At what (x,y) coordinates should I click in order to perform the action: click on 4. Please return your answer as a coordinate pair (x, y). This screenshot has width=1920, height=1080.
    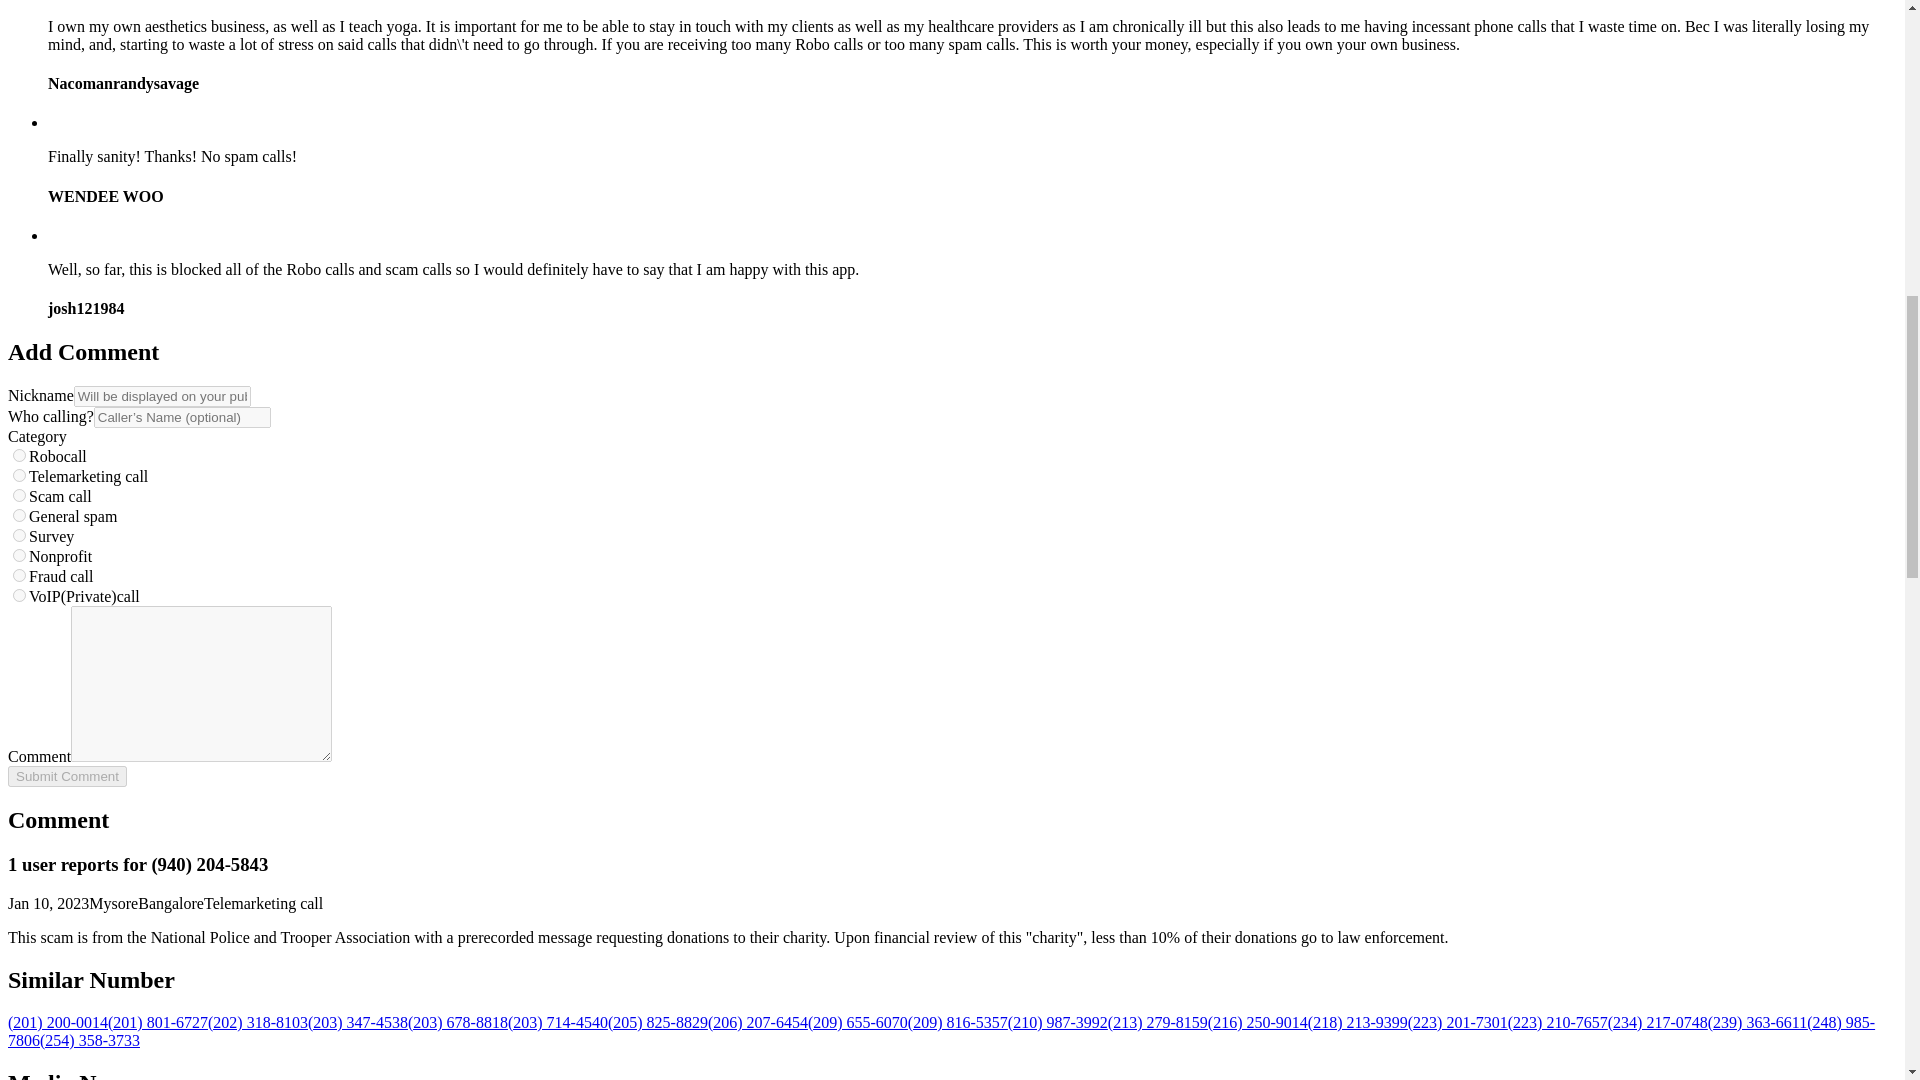
    Looking at the image, I should click on (20, 514).